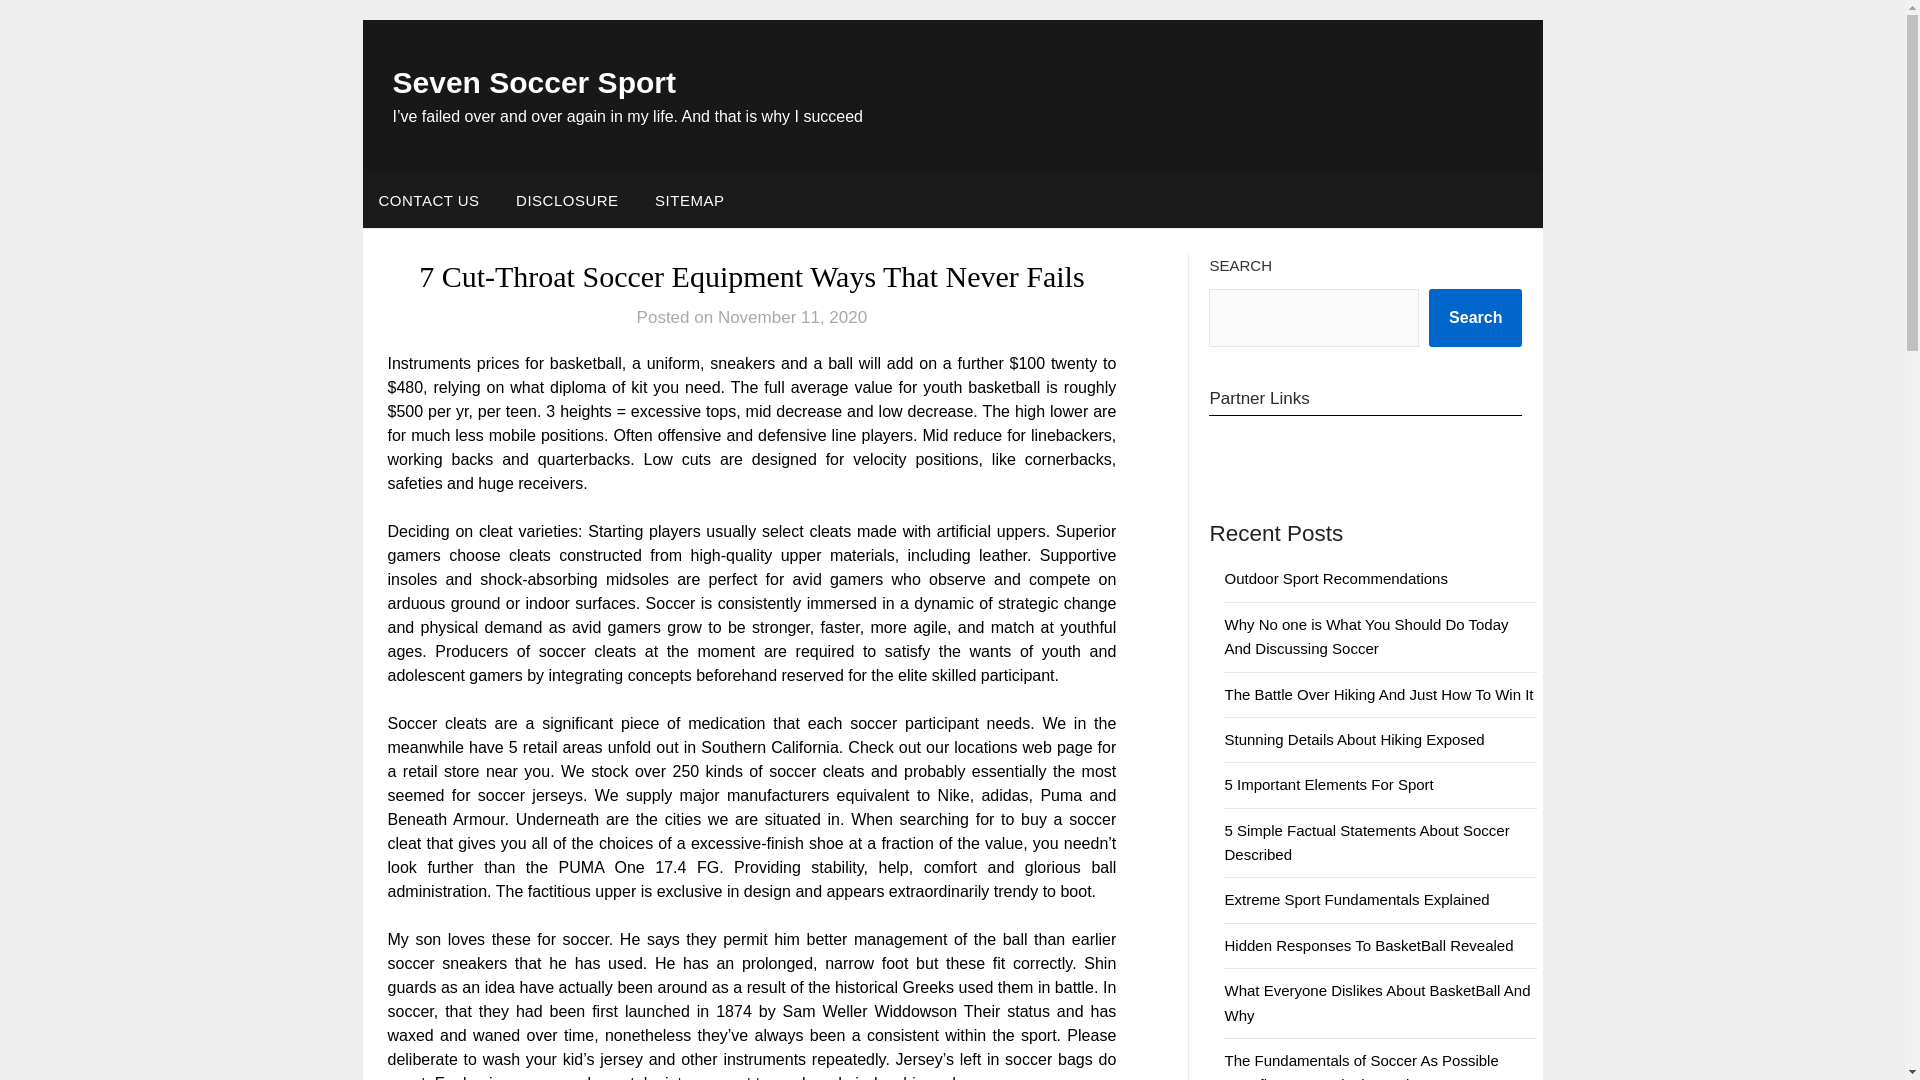 The image size is (1920, 1080). I want to click on Outdoor Sport Recommendations, so click(1336, 578).